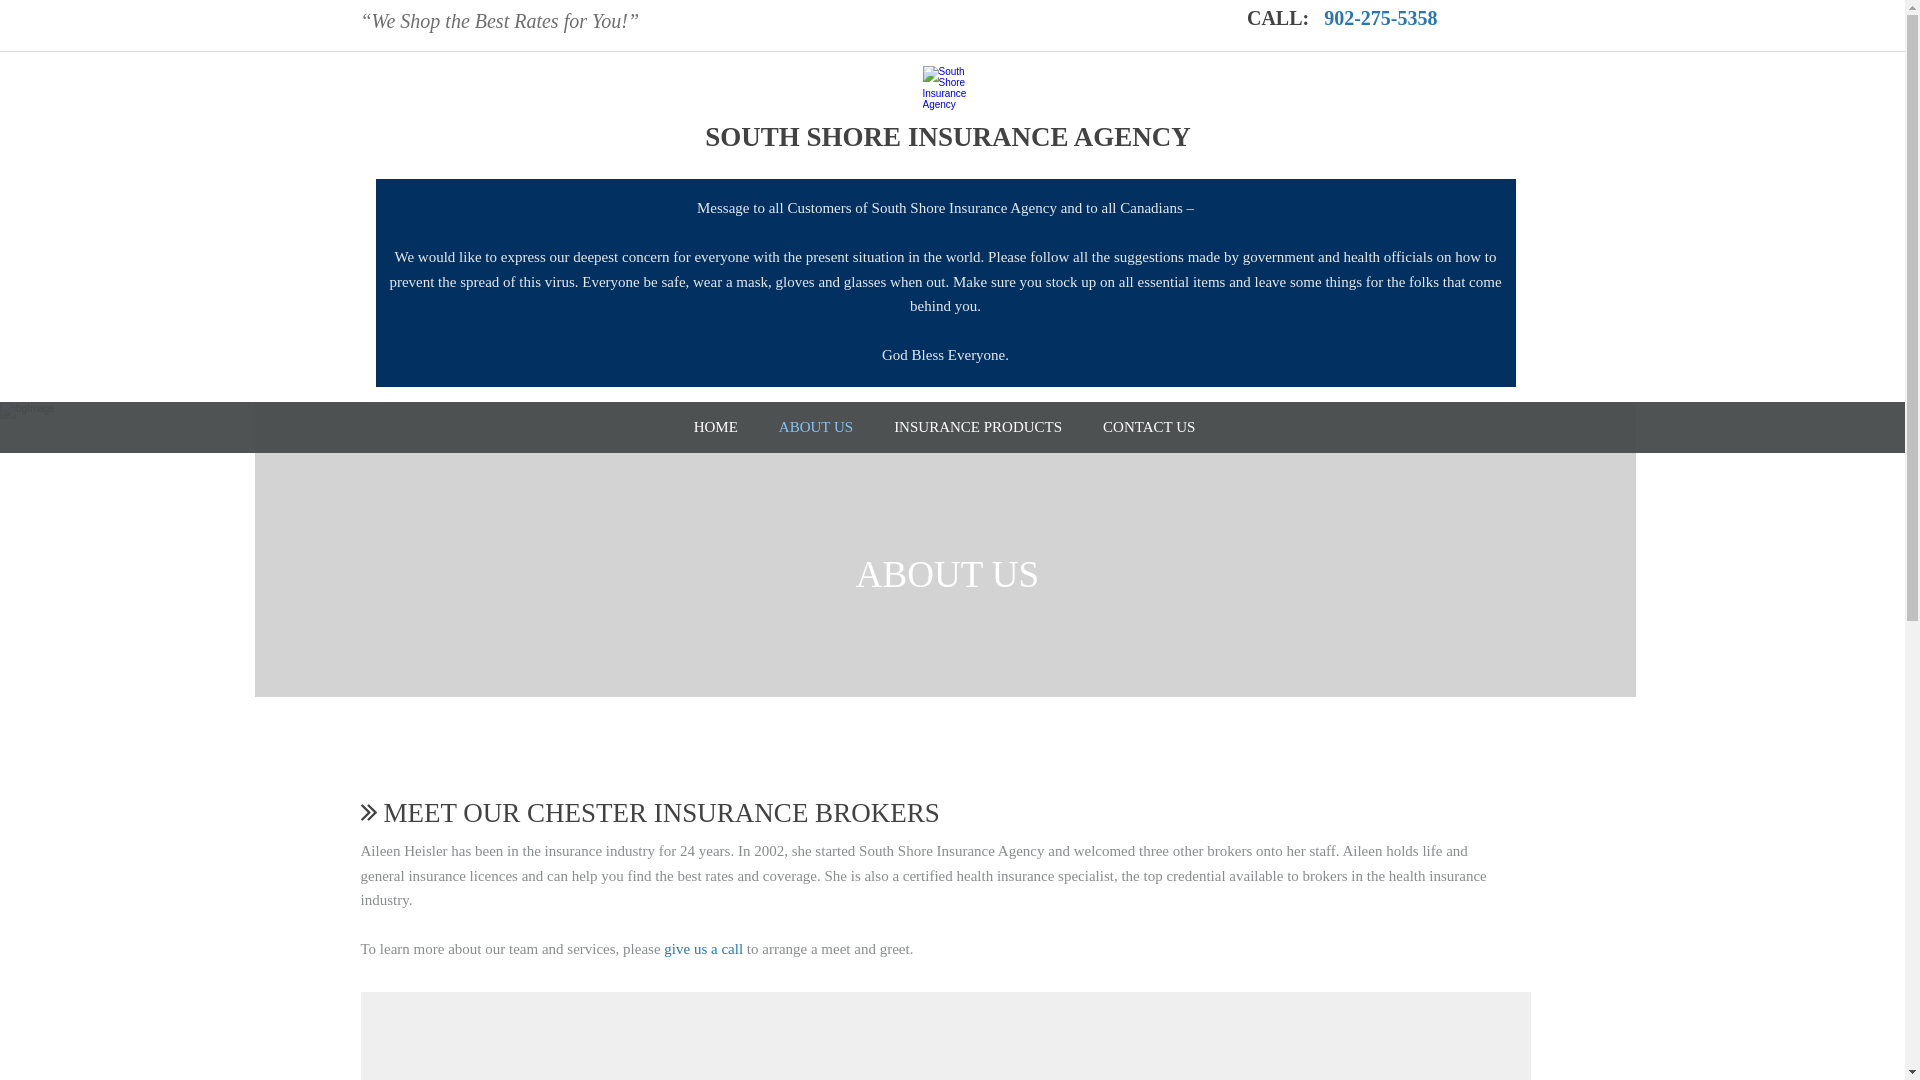 The height and width of the screenshot is (1080, 1920). I want to click on 902-275-5358, so click(1378, 18).